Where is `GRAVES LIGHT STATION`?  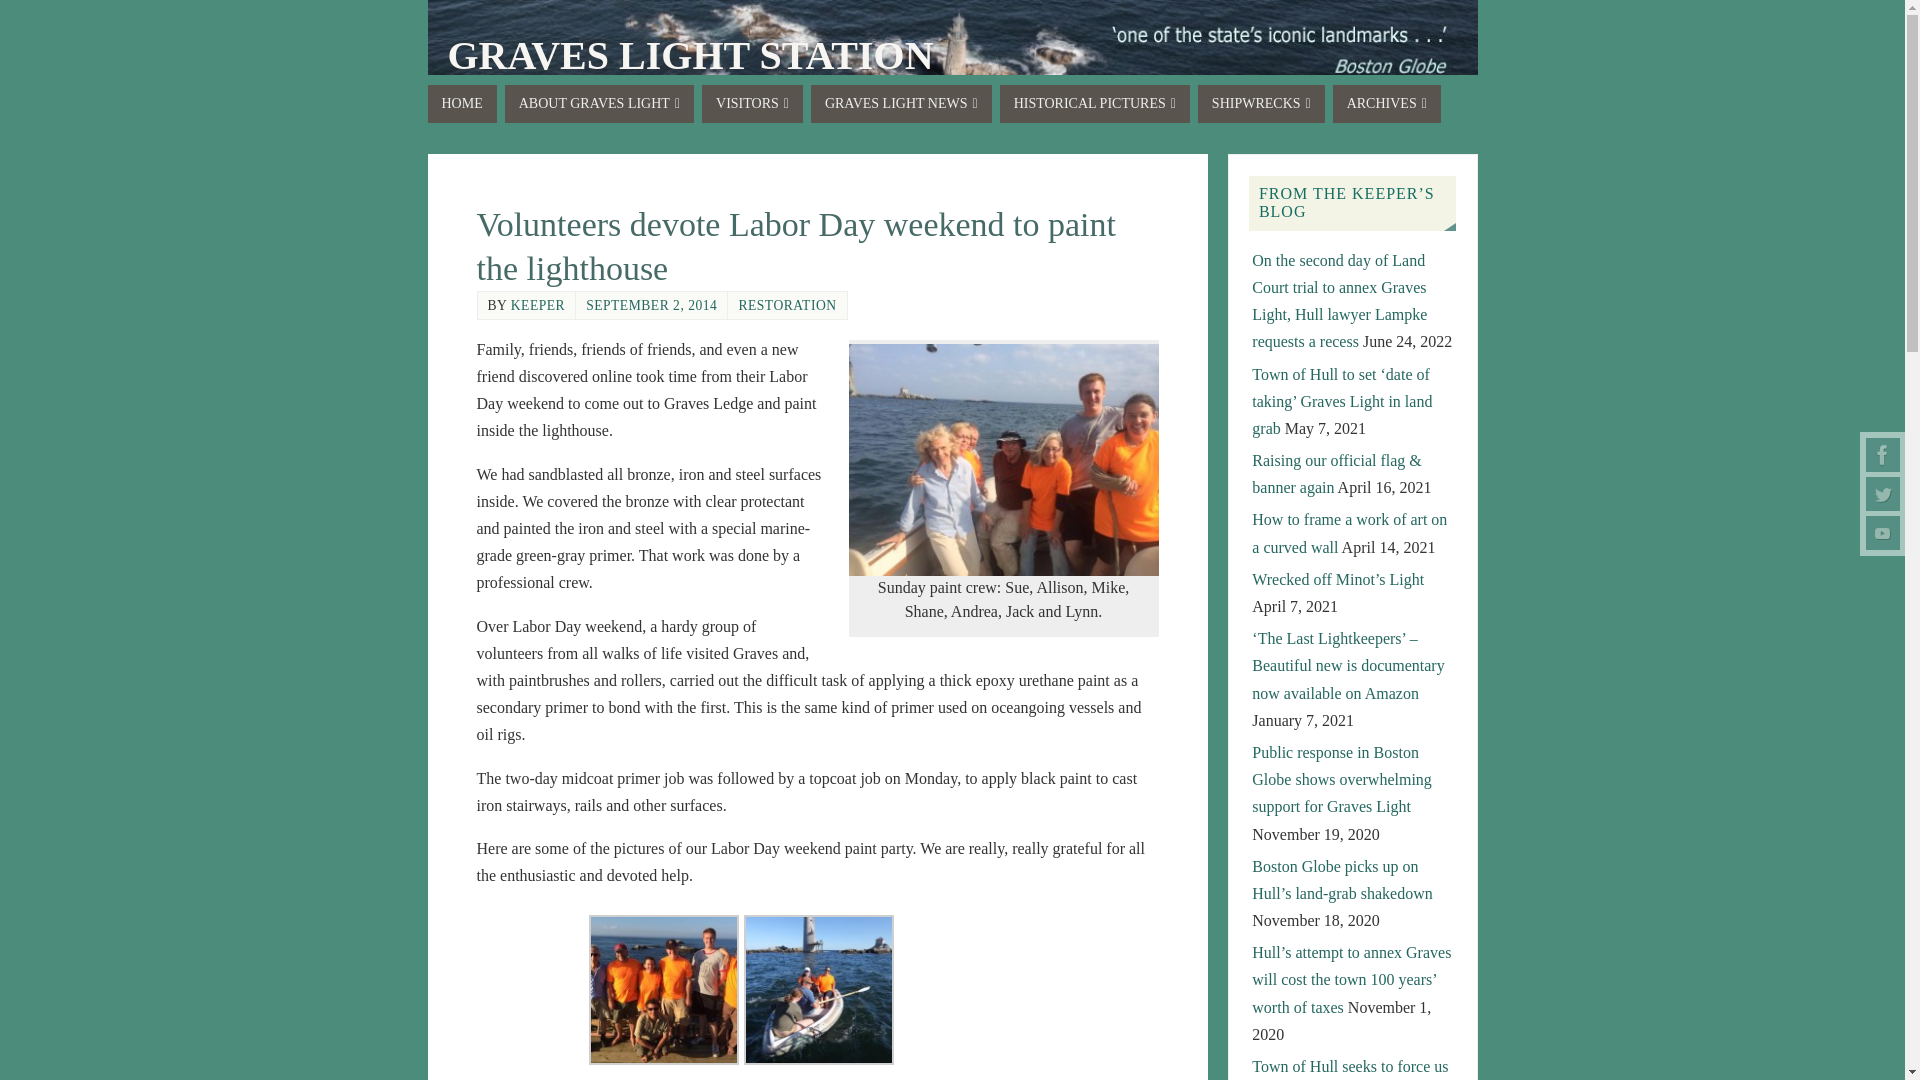
GRAVES LIGHT STATION is located at coordinates (690, 56).